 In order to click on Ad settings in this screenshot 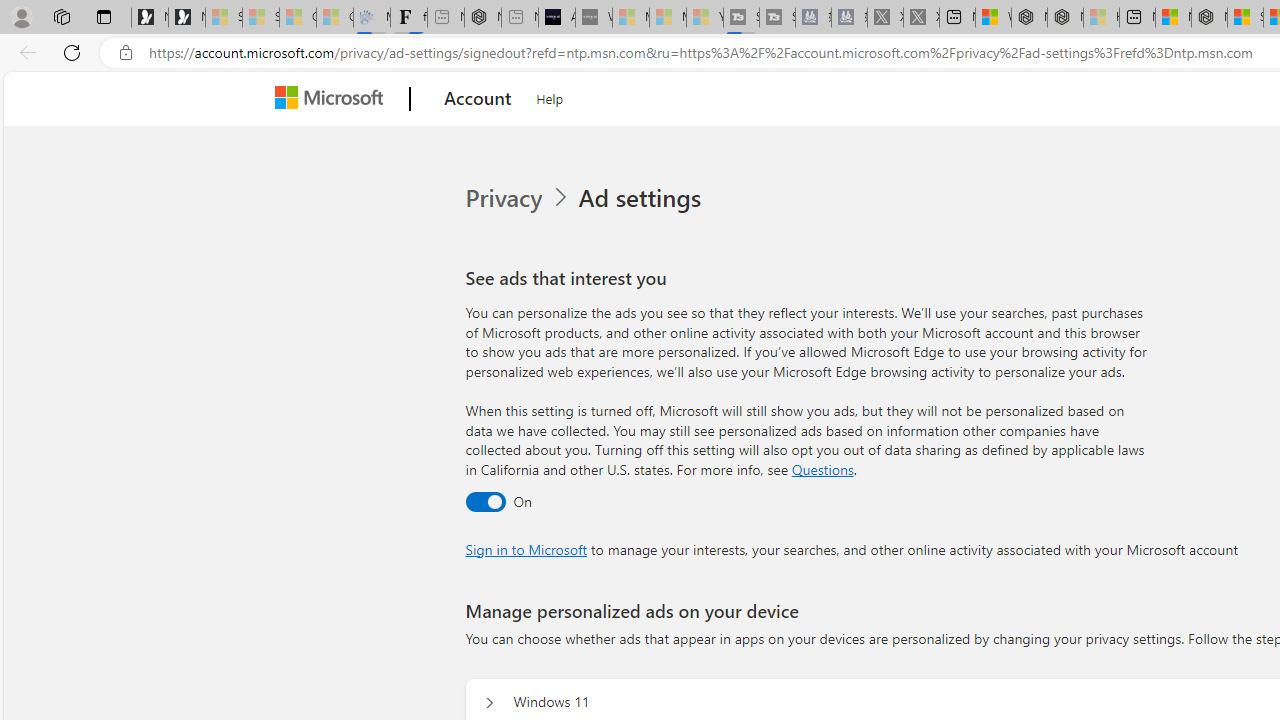, I will do `click(644, 198)`.